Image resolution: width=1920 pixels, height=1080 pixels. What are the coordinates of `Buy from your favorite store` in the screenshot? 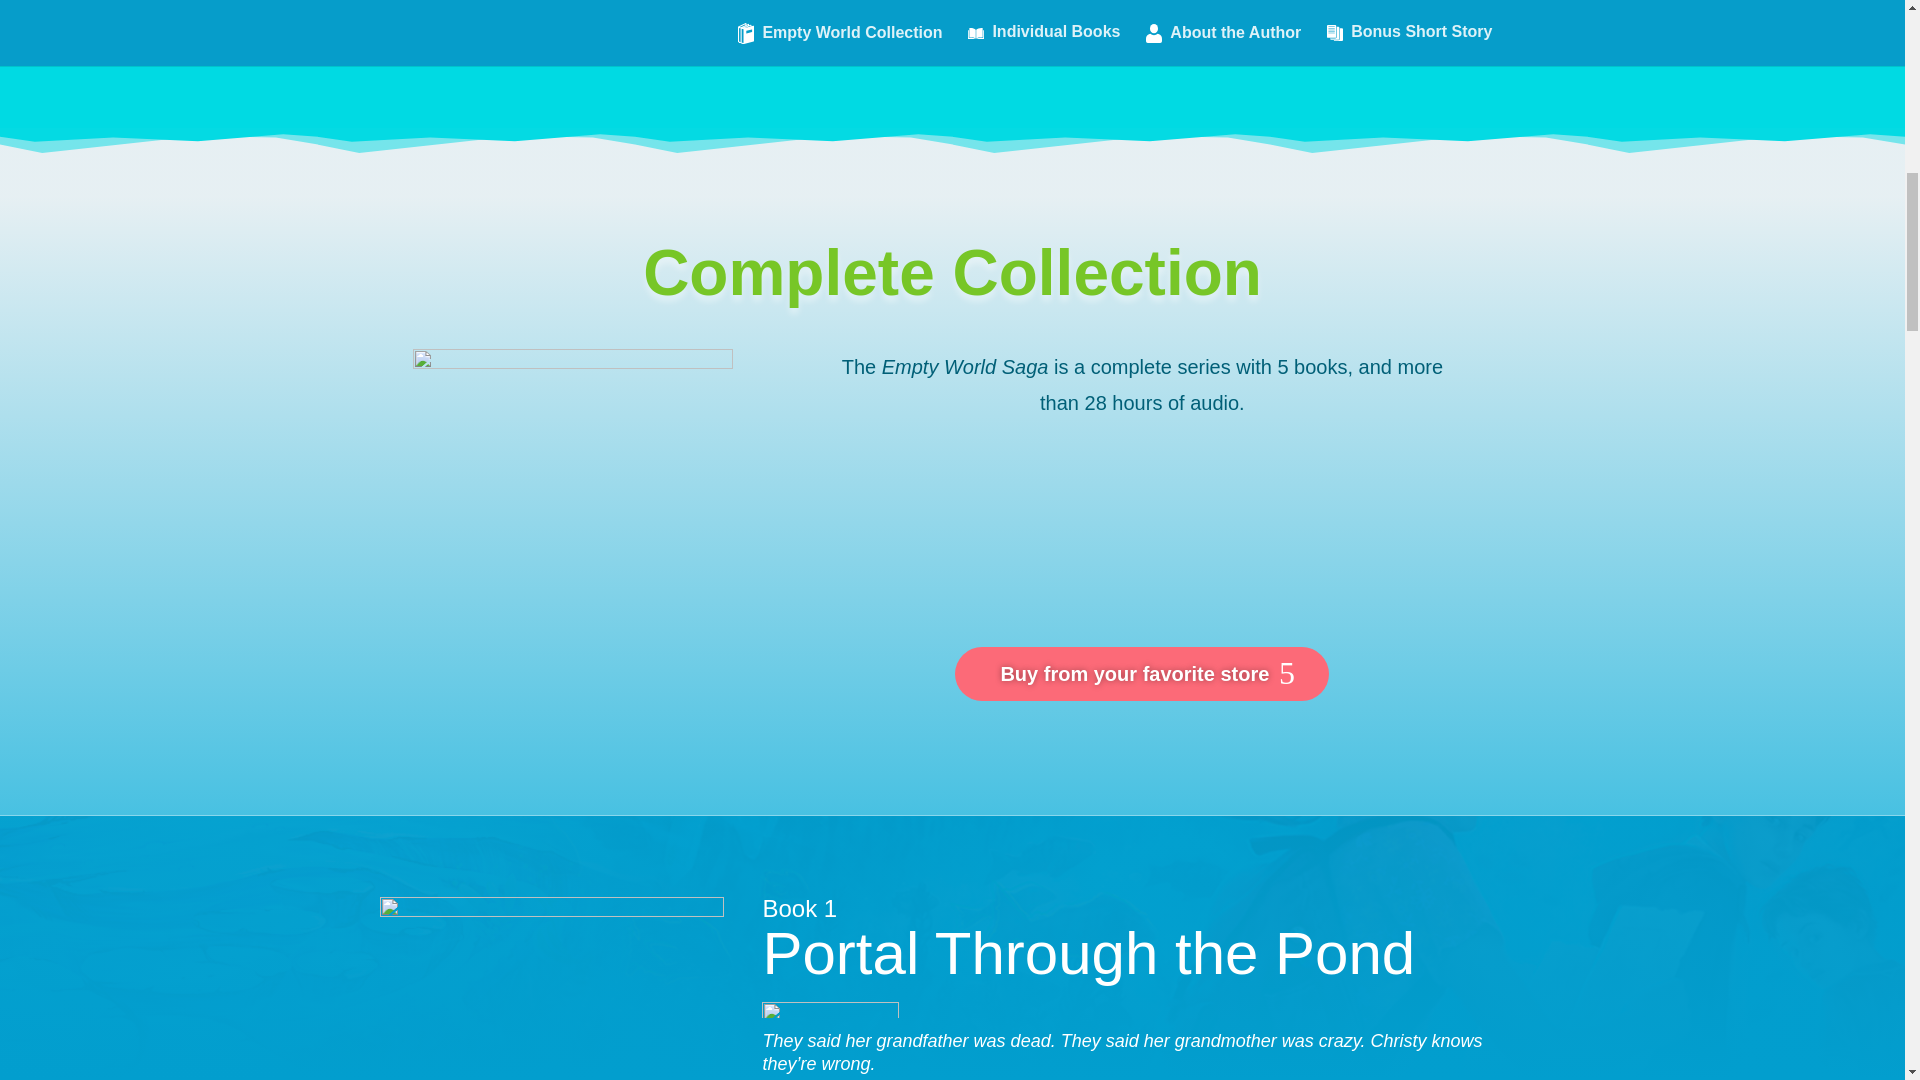 It's located at (1141, 673).